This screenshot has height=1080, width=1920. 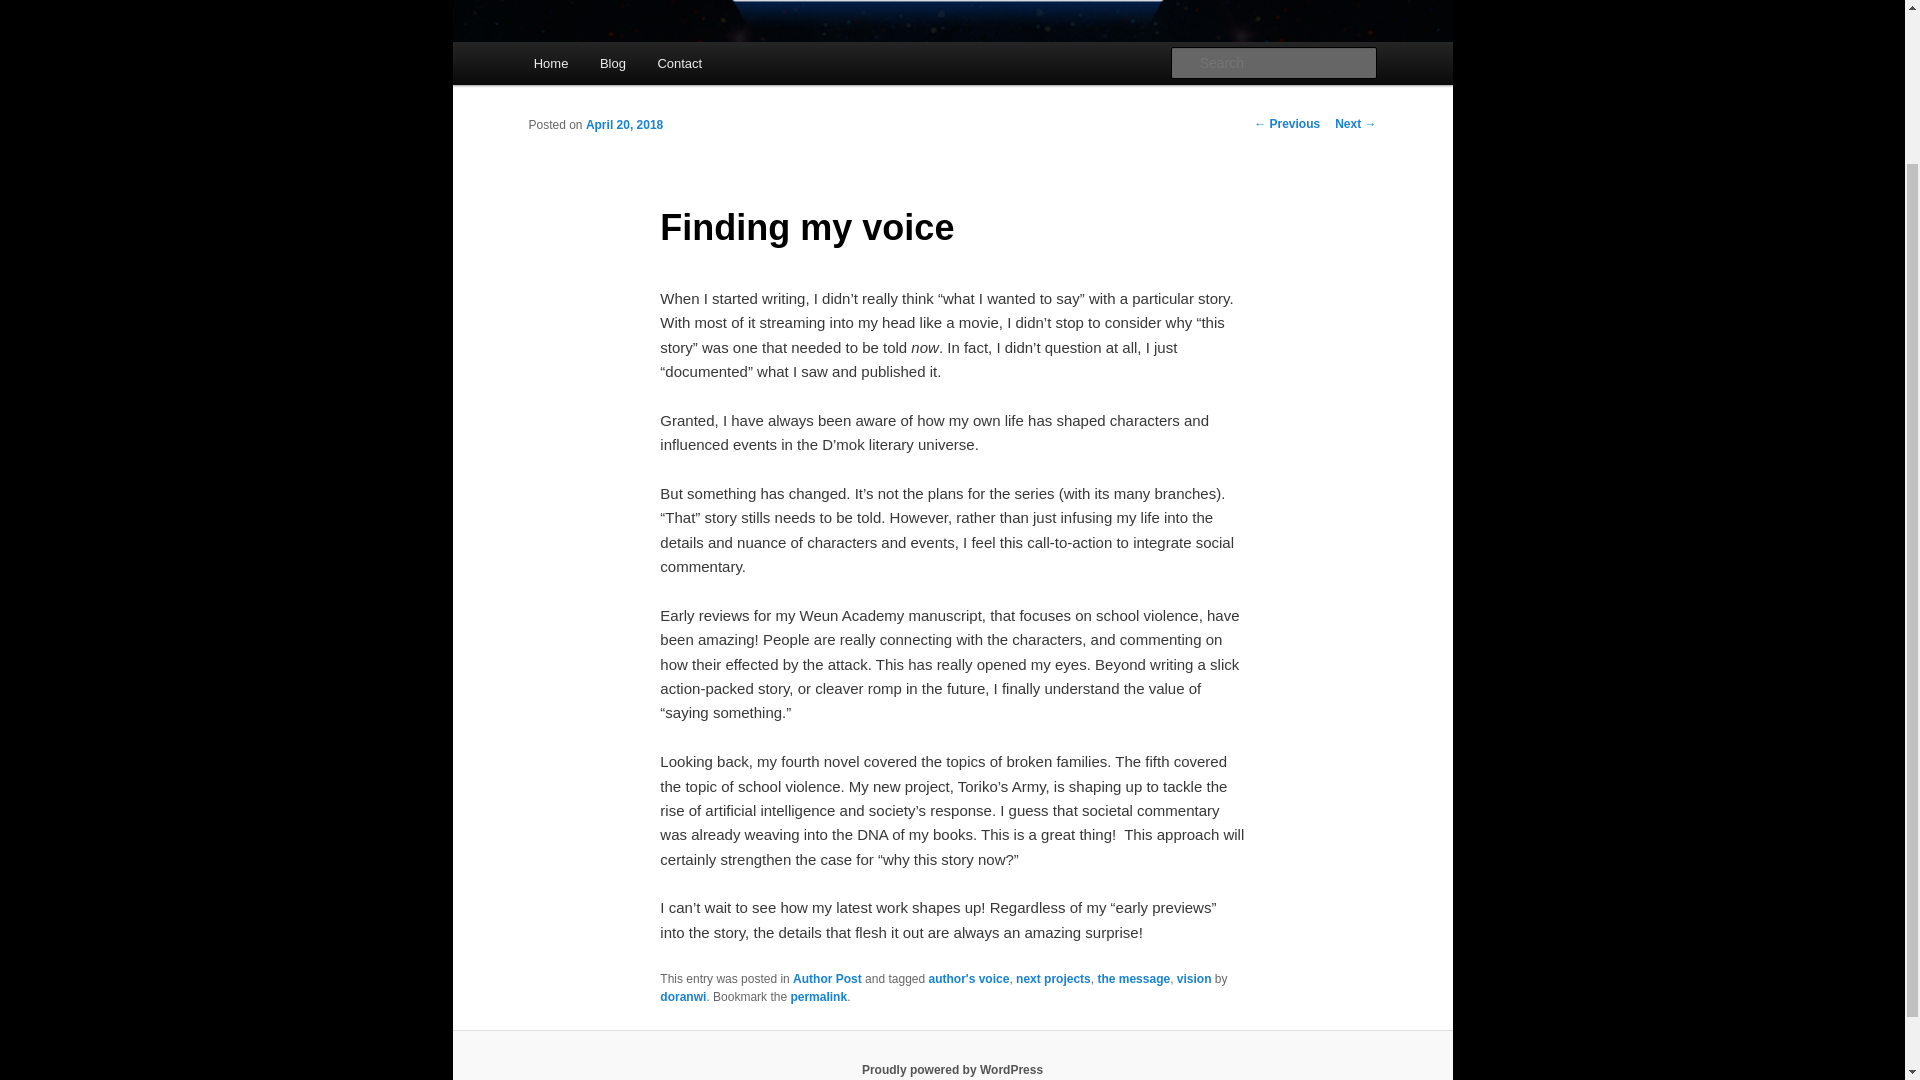 What do you see at coordinates (1132, 977) in the screenshot?
I see `the message` at bounding box center [1132, 977].